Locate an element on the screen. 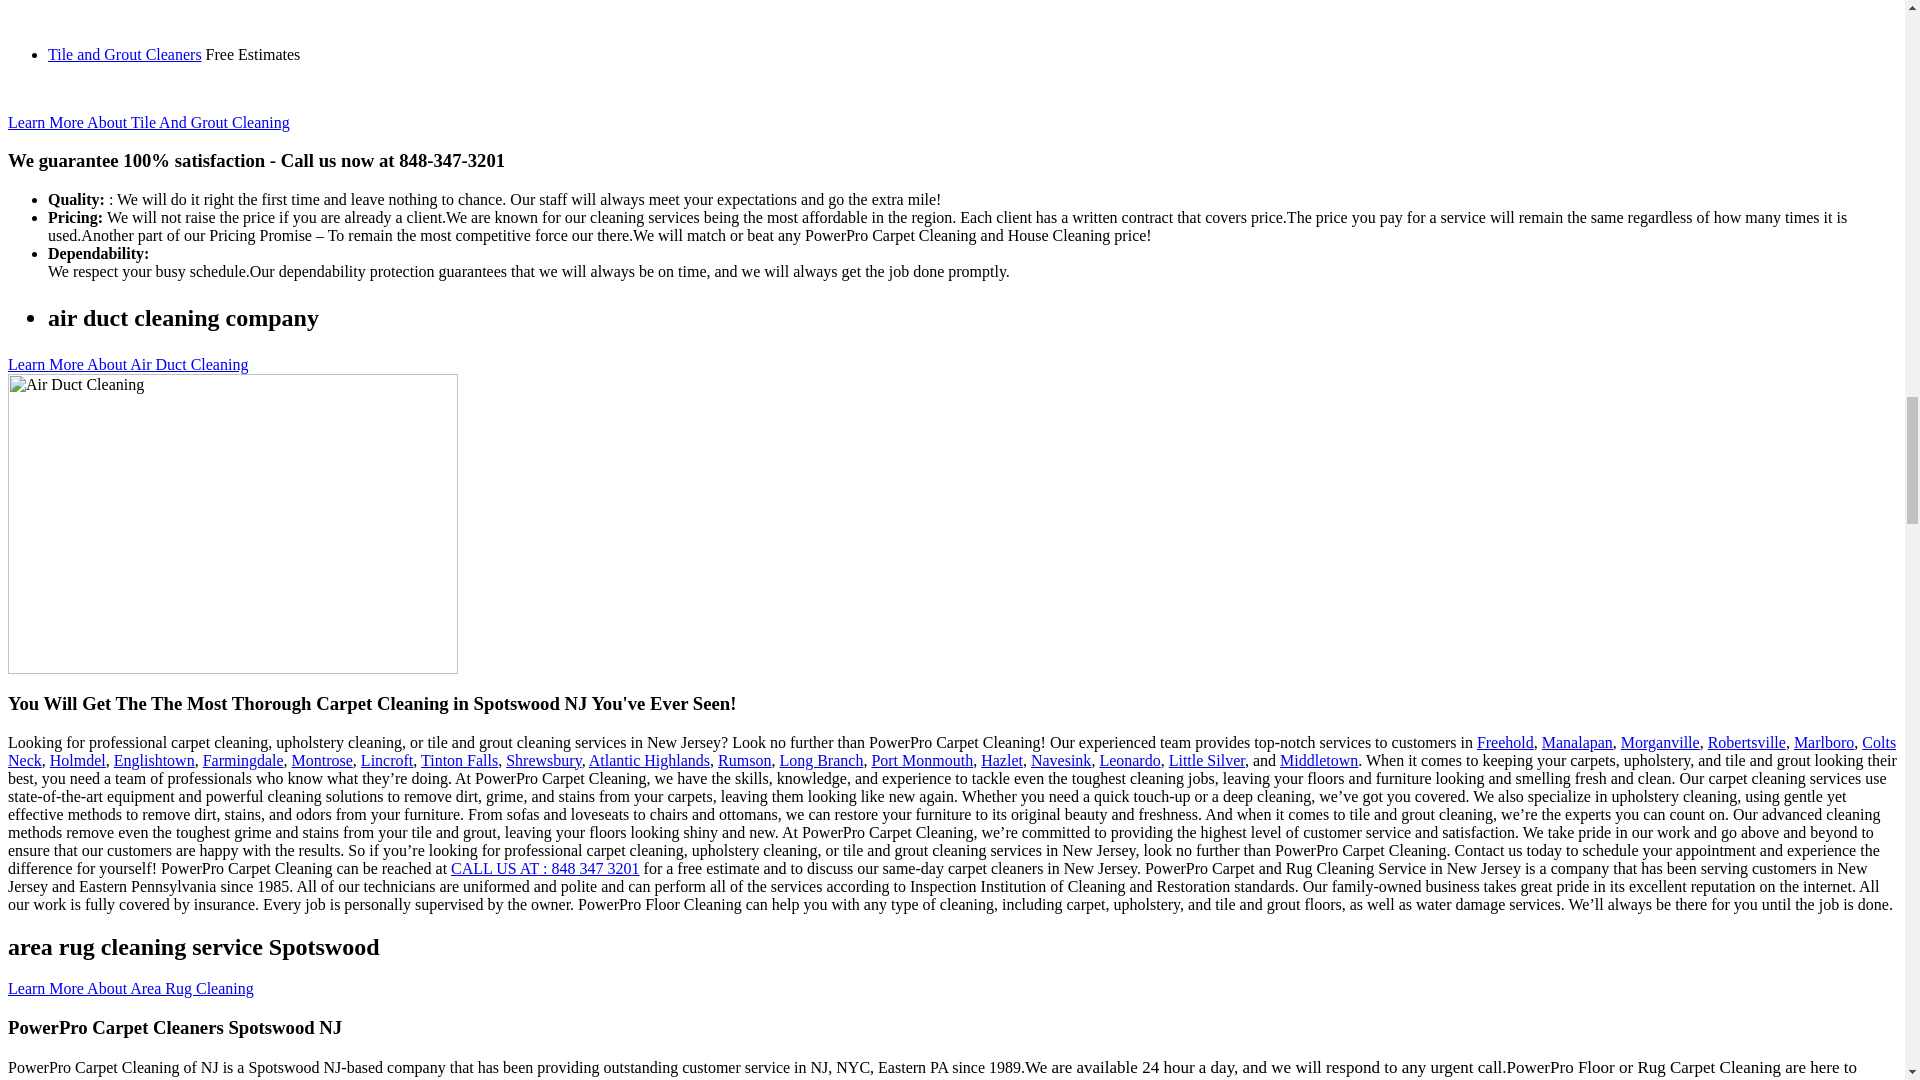 This screenshot has width=1920, height=1080. Rumson is located at coordinates (744, 760).